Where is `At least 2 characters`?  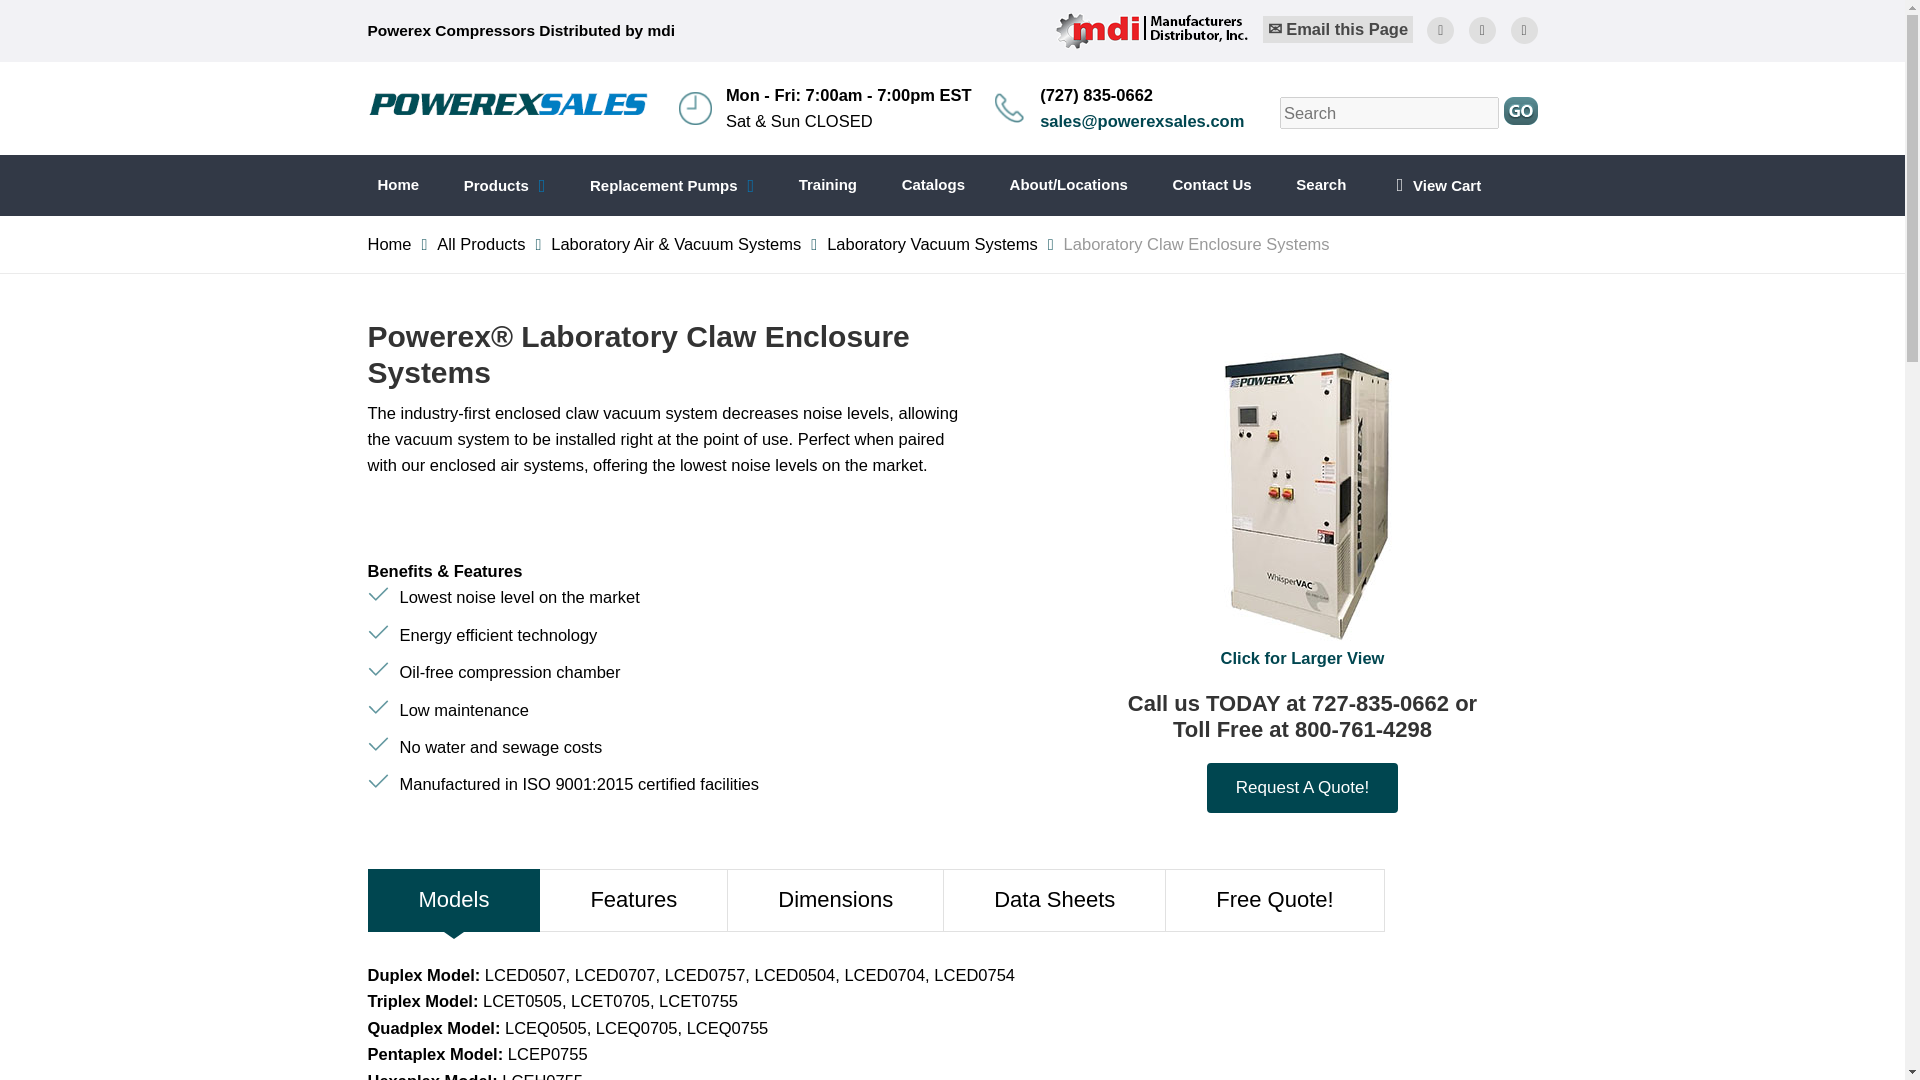
At least 2 characters is located at coordinates (1390, 112).